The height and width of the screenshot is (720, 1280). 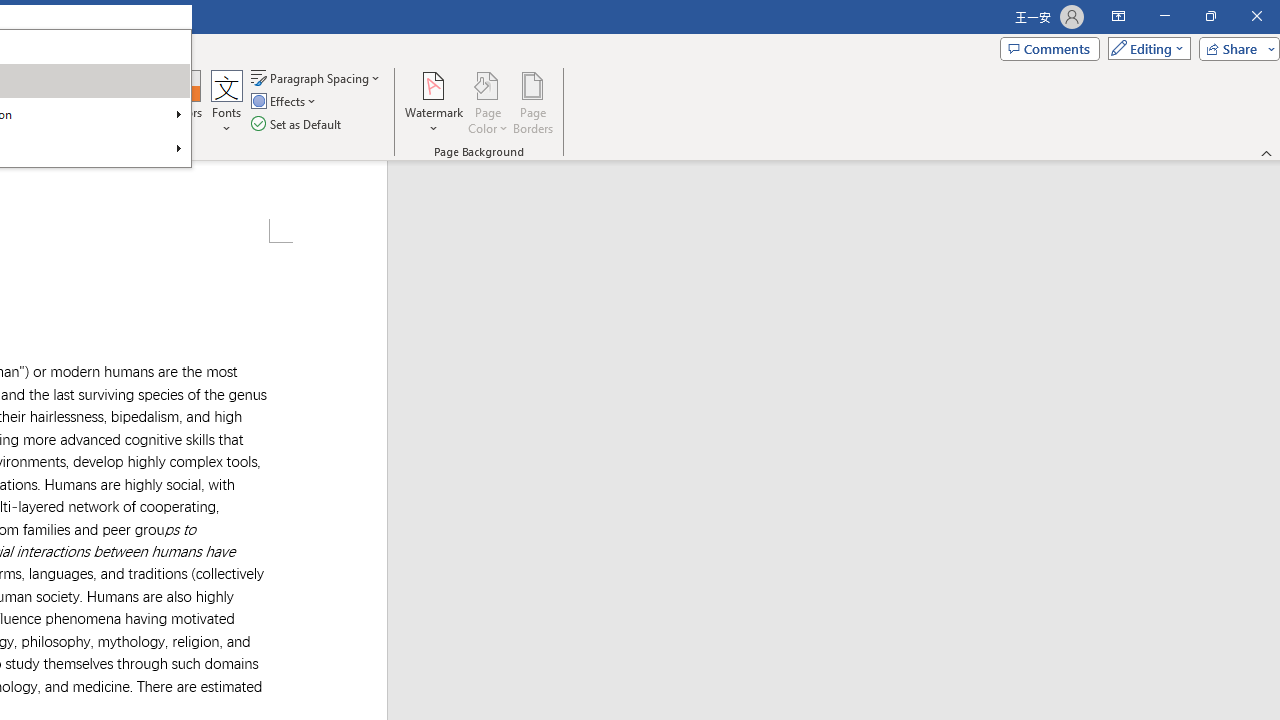 What do you see at coordinates (153, 100) in the screenshot?
I see `Row Down` at bounding box center [153, 100].